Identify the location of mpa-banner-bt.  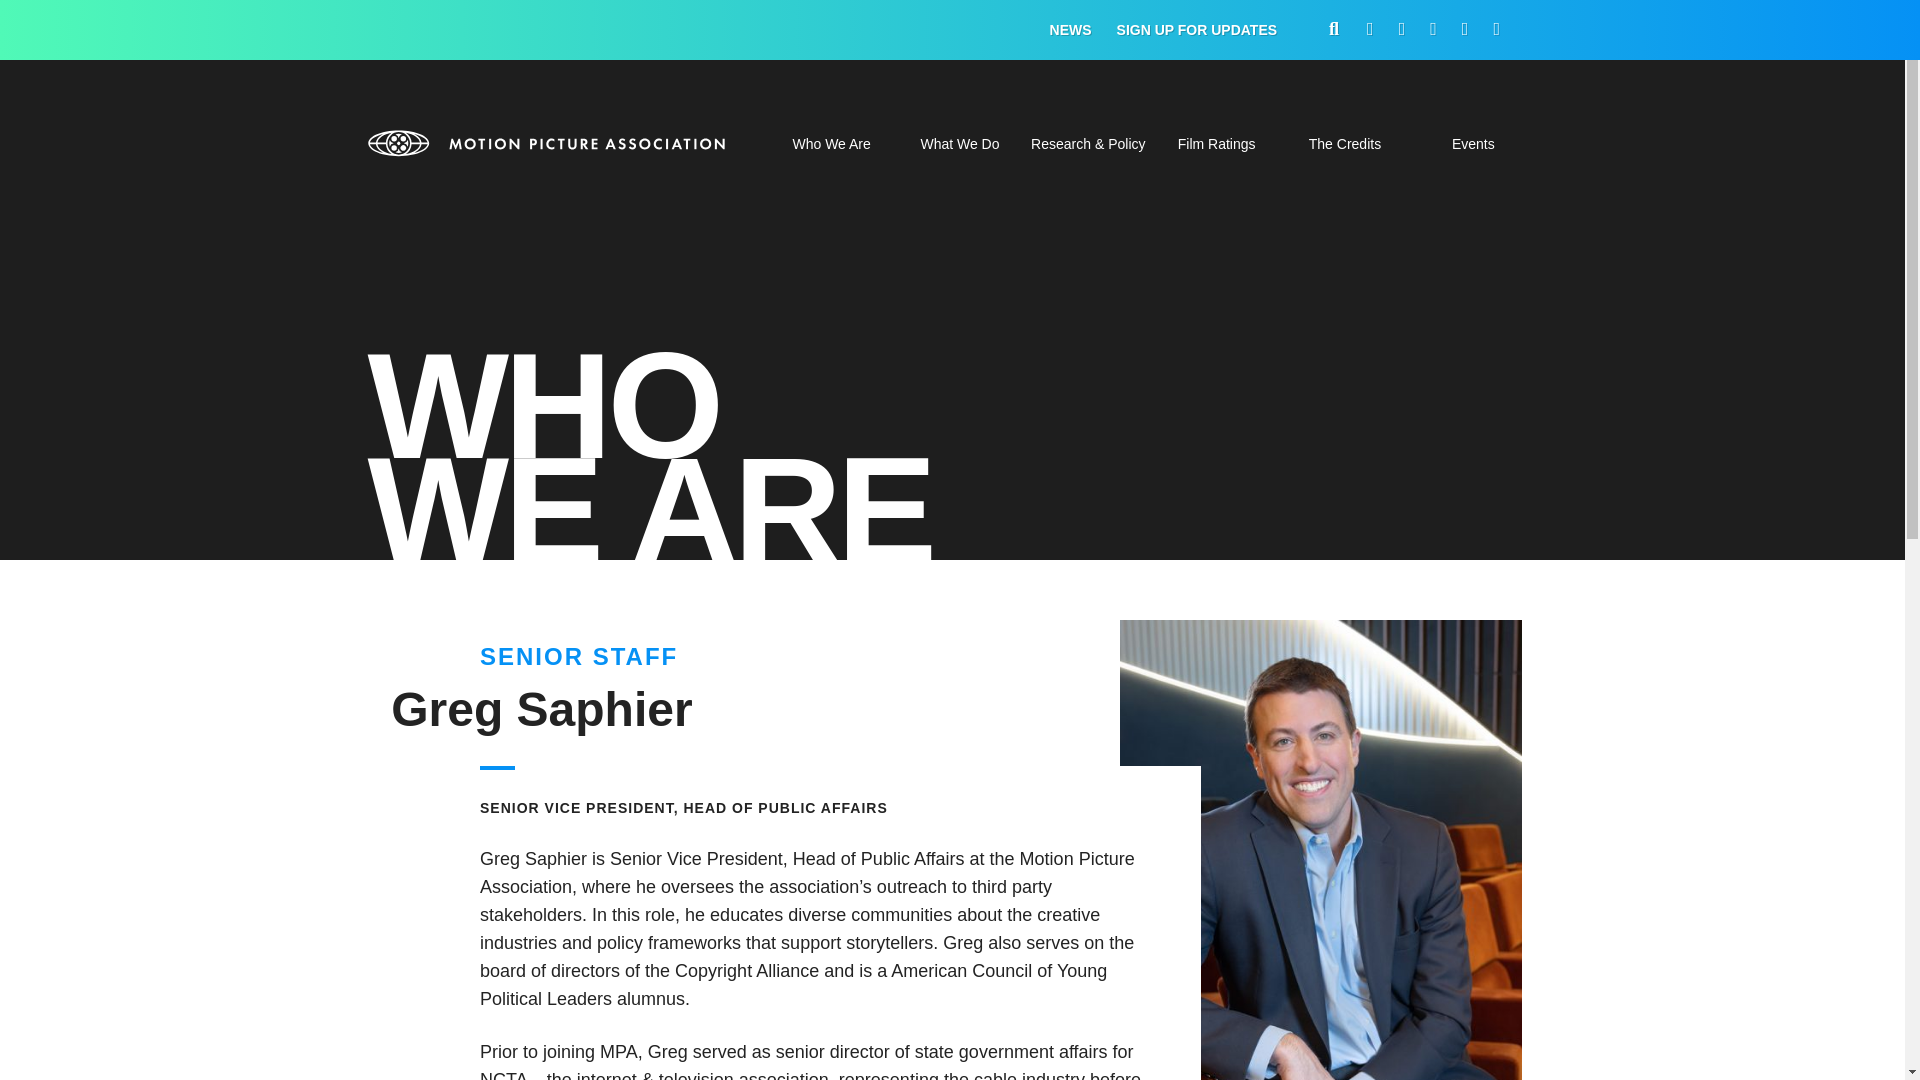
(548, 142).